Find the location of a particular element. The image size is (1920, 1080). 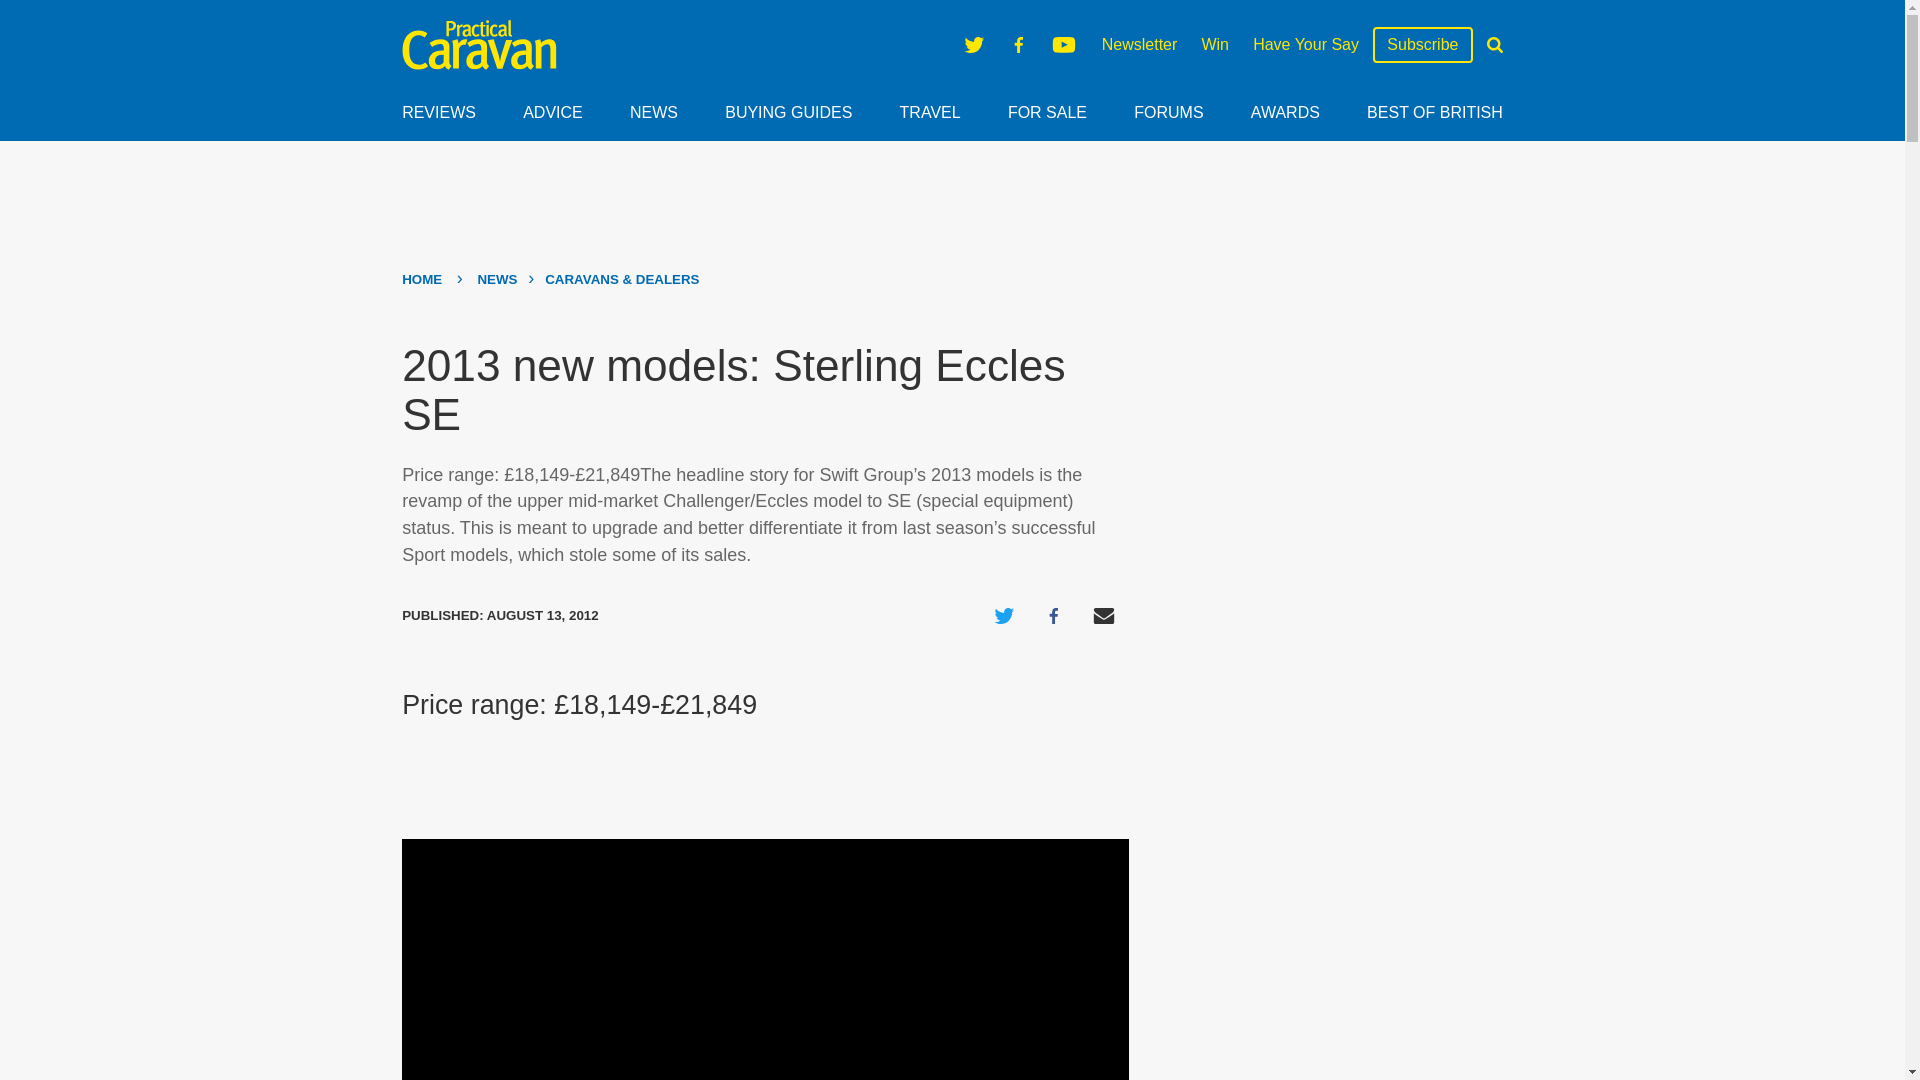

Win is located at coordinates (1215, 44).